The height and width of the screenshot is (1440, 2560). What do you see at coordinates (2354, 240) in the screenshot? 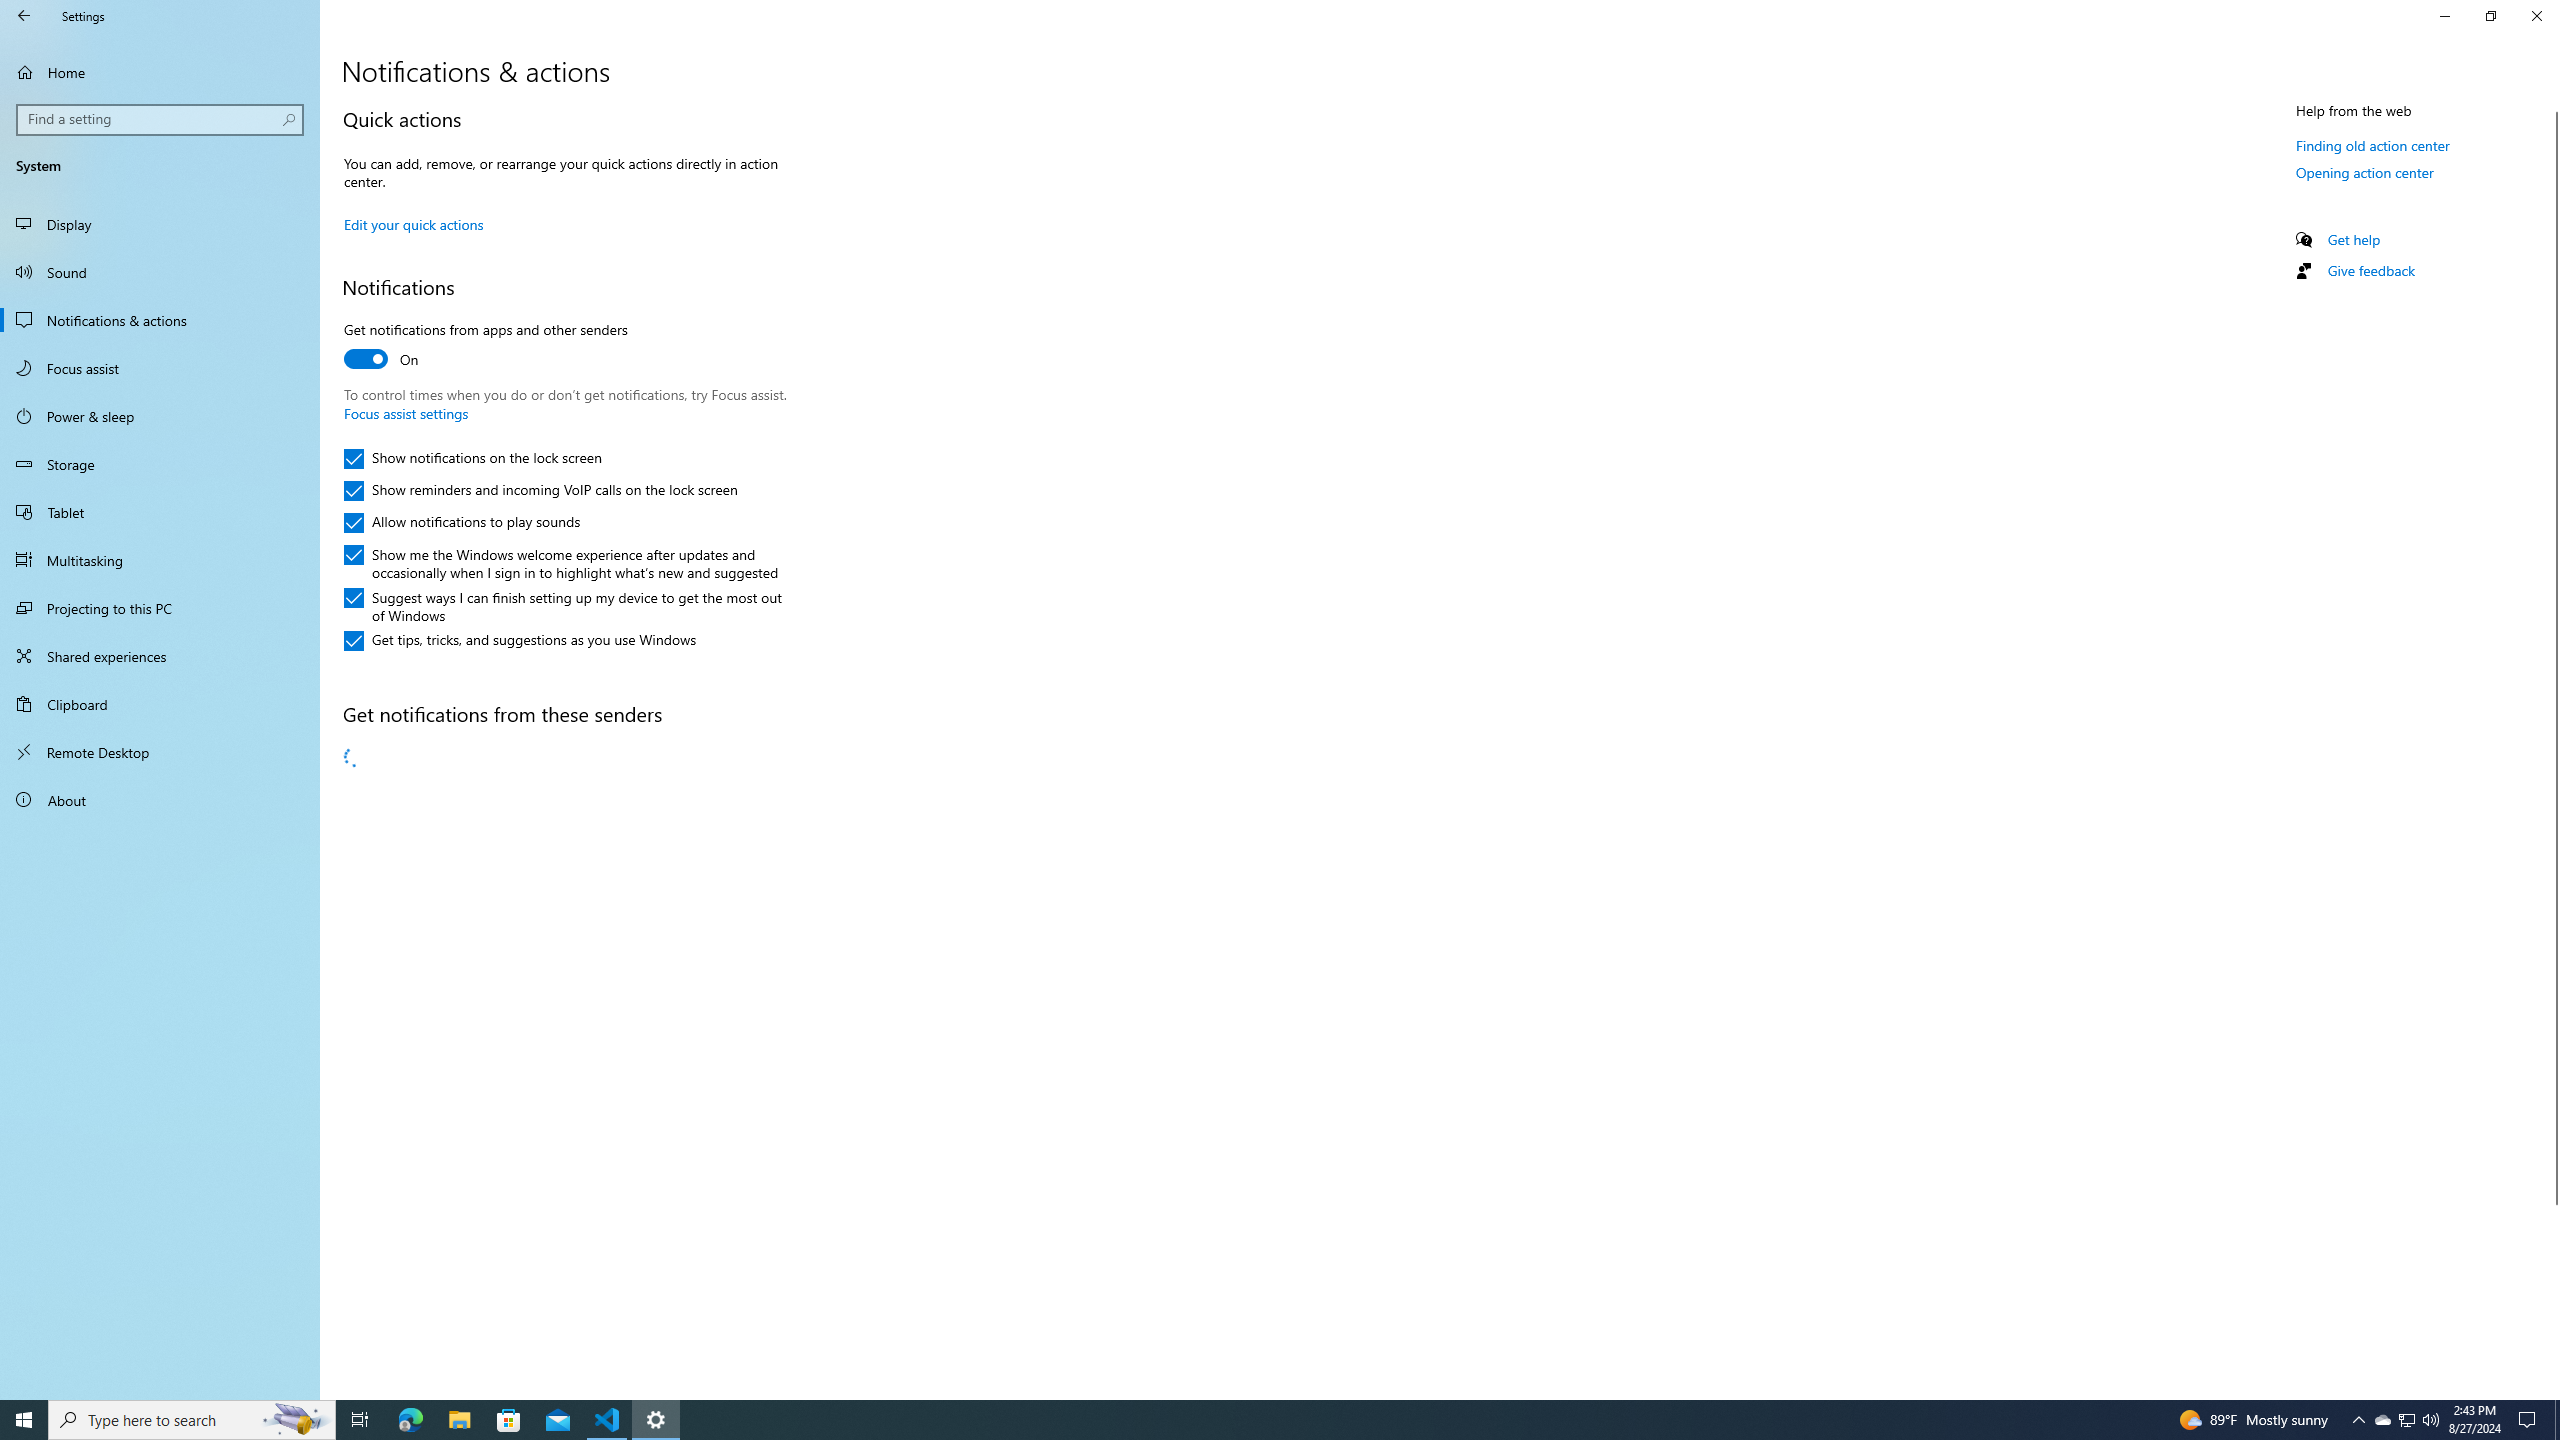
I see `Get help` at bounding box center [2354, 240].